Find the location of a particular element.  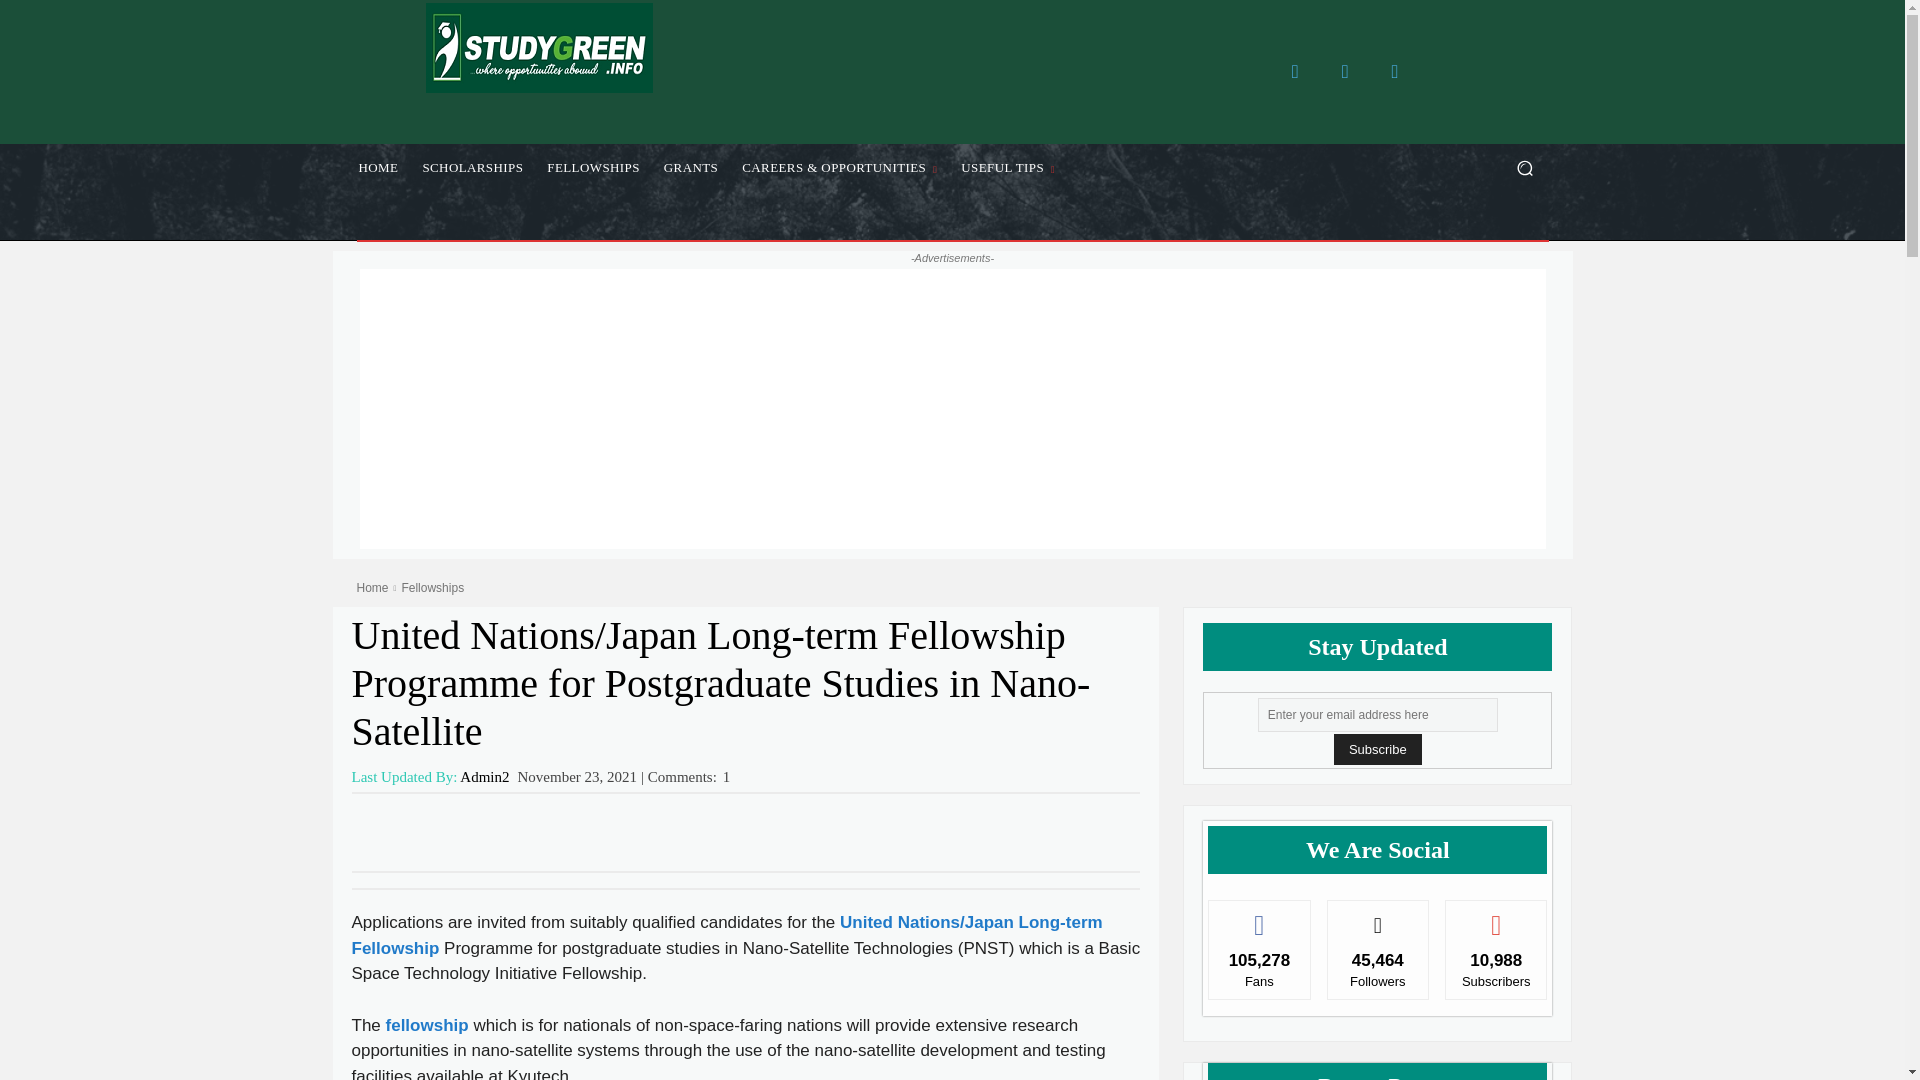

GRANTS is located at coordinates (690, 168).